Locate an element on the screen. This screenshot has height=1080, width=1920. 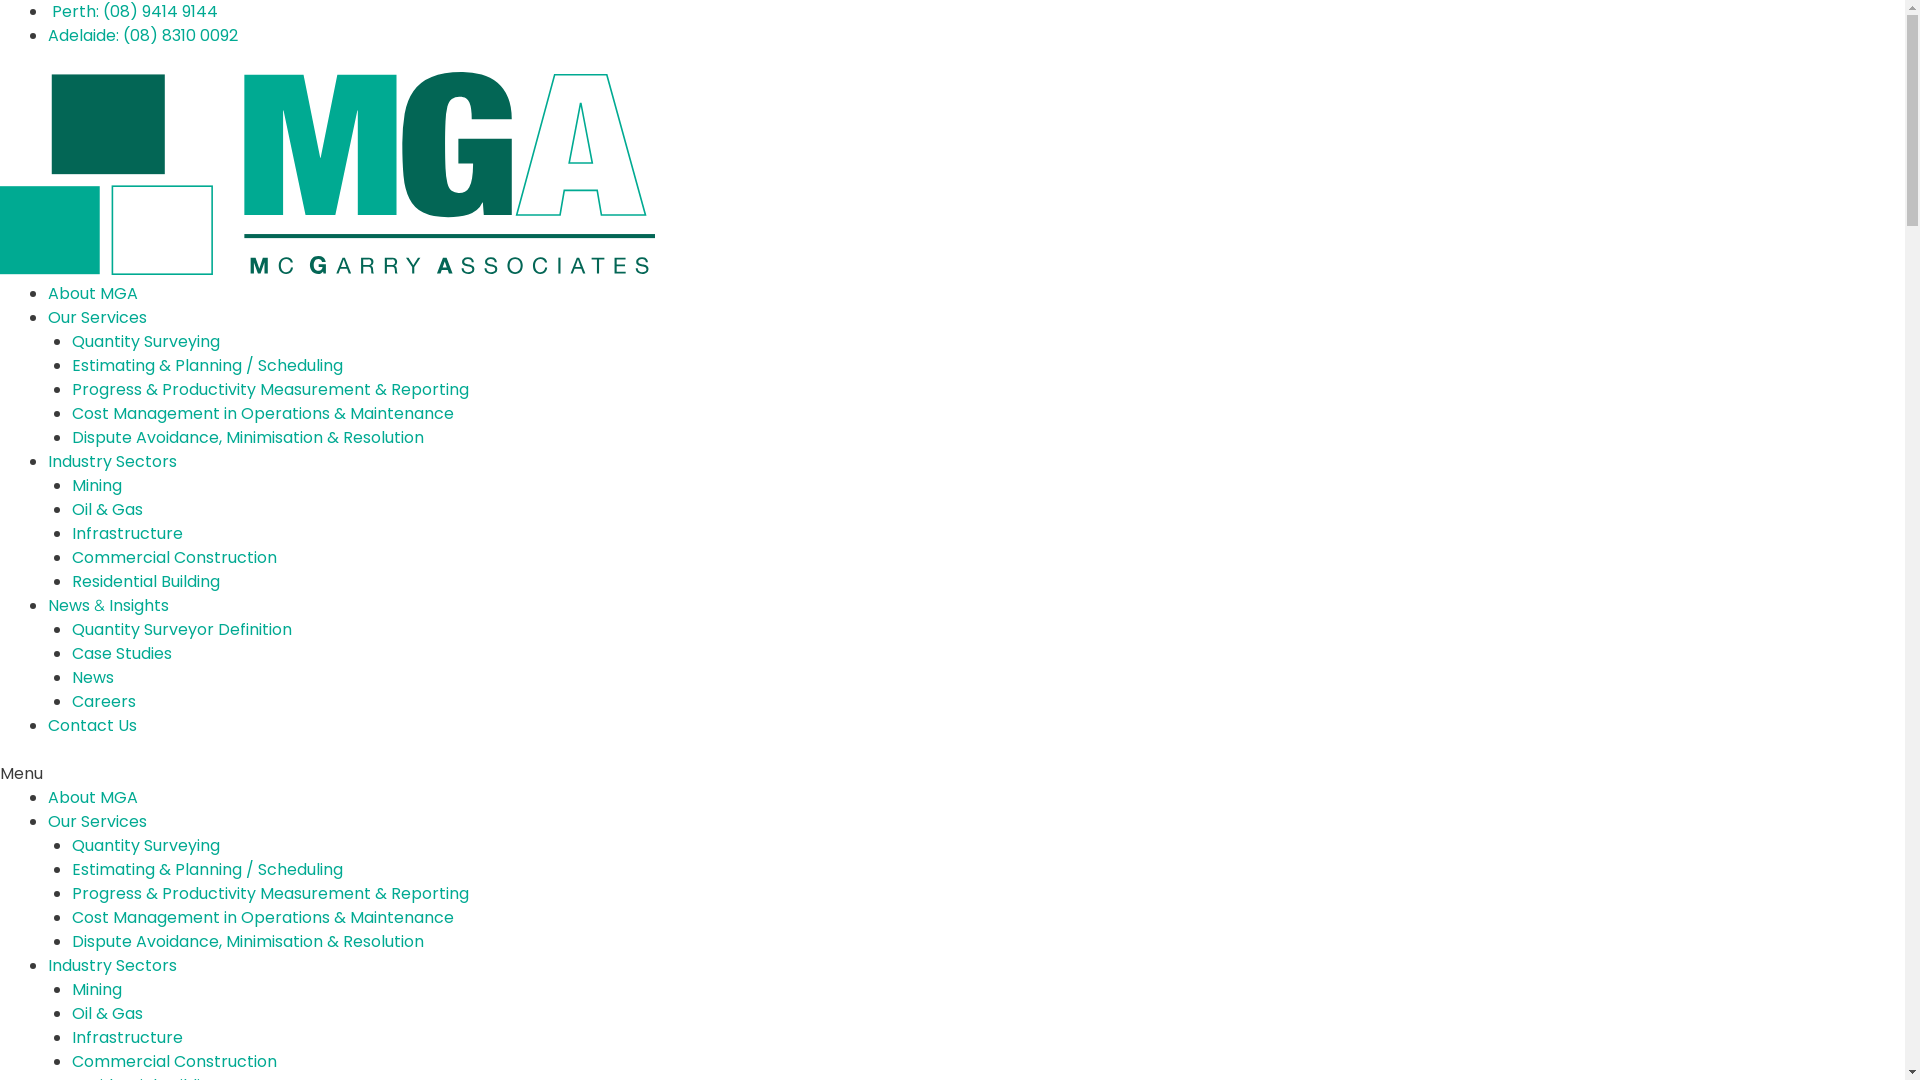
Quantity Surveyor Definition is located at coordinates (182, 630).